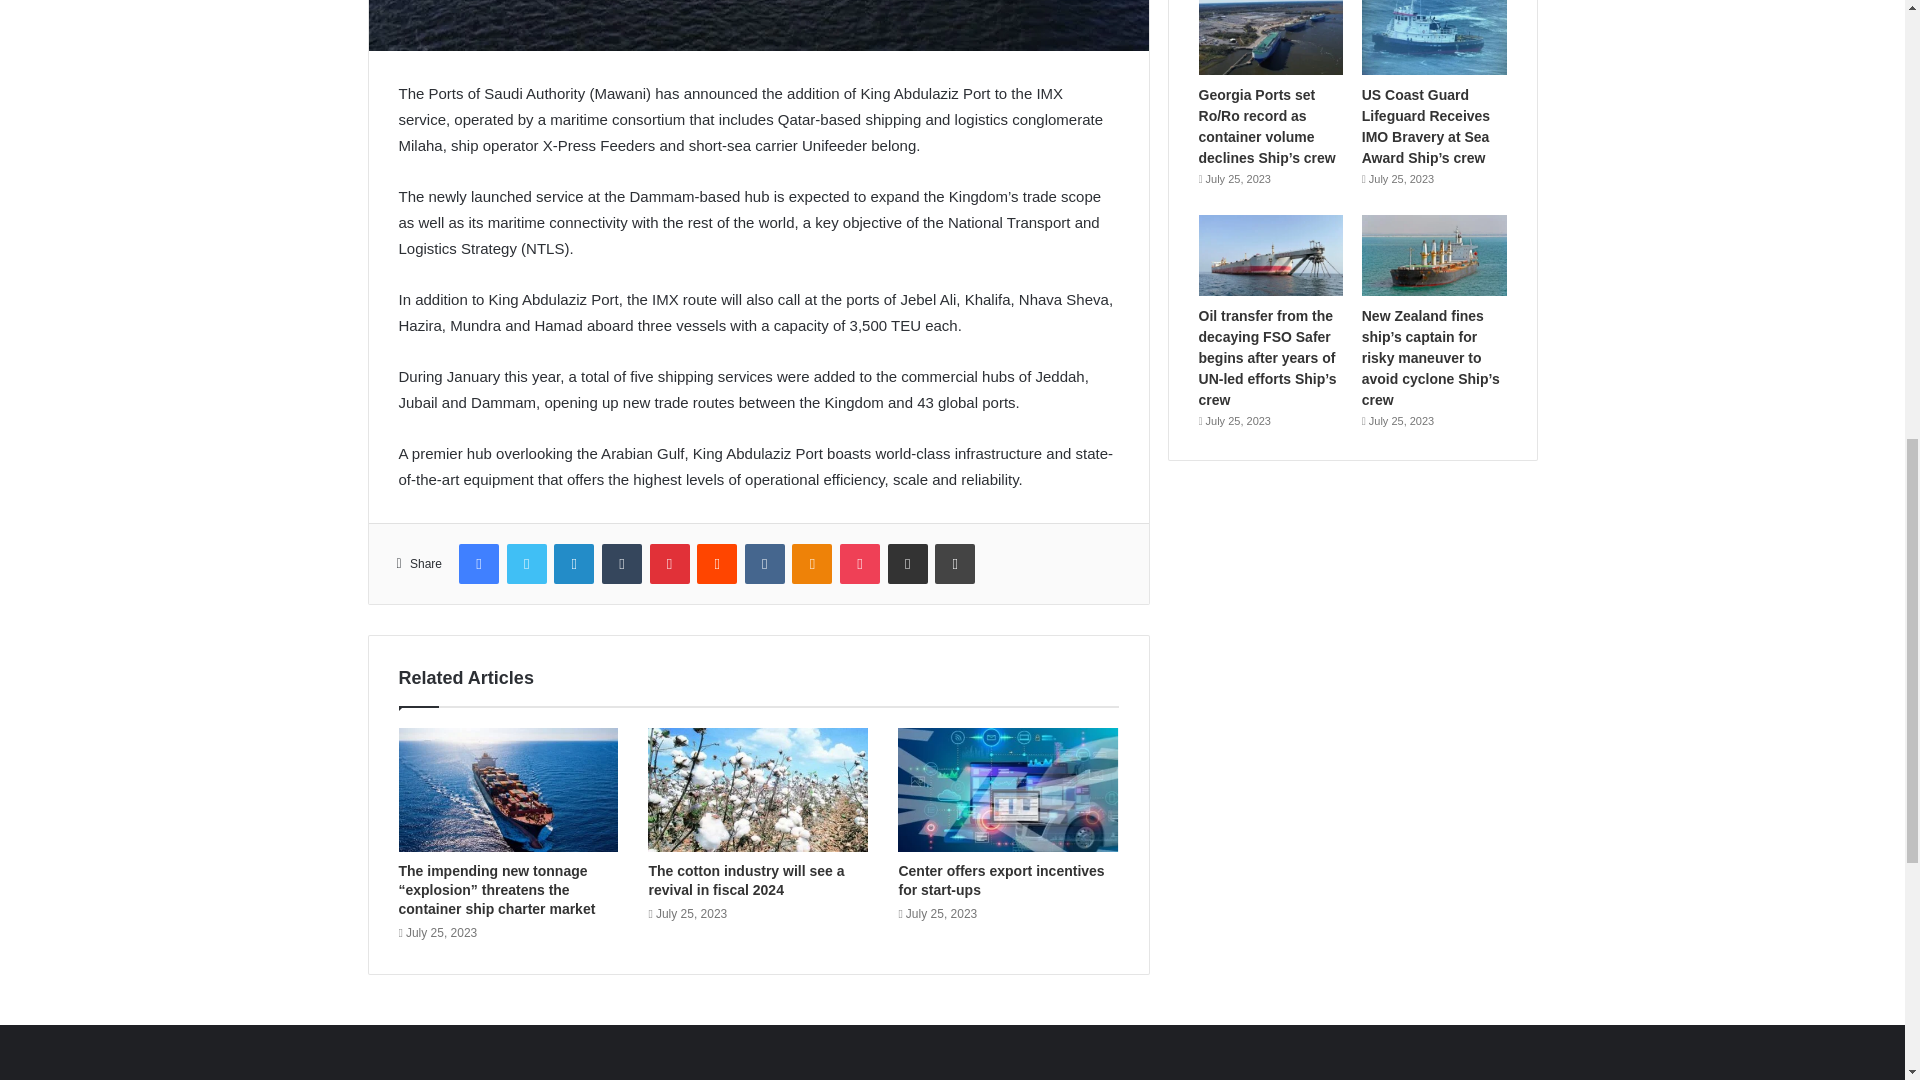 This screenshot has width=1920, height=1080. What do you see at coordinates (670, 564) in the screenshot?
I see `Pinterest` at bounding box center [670, 564].